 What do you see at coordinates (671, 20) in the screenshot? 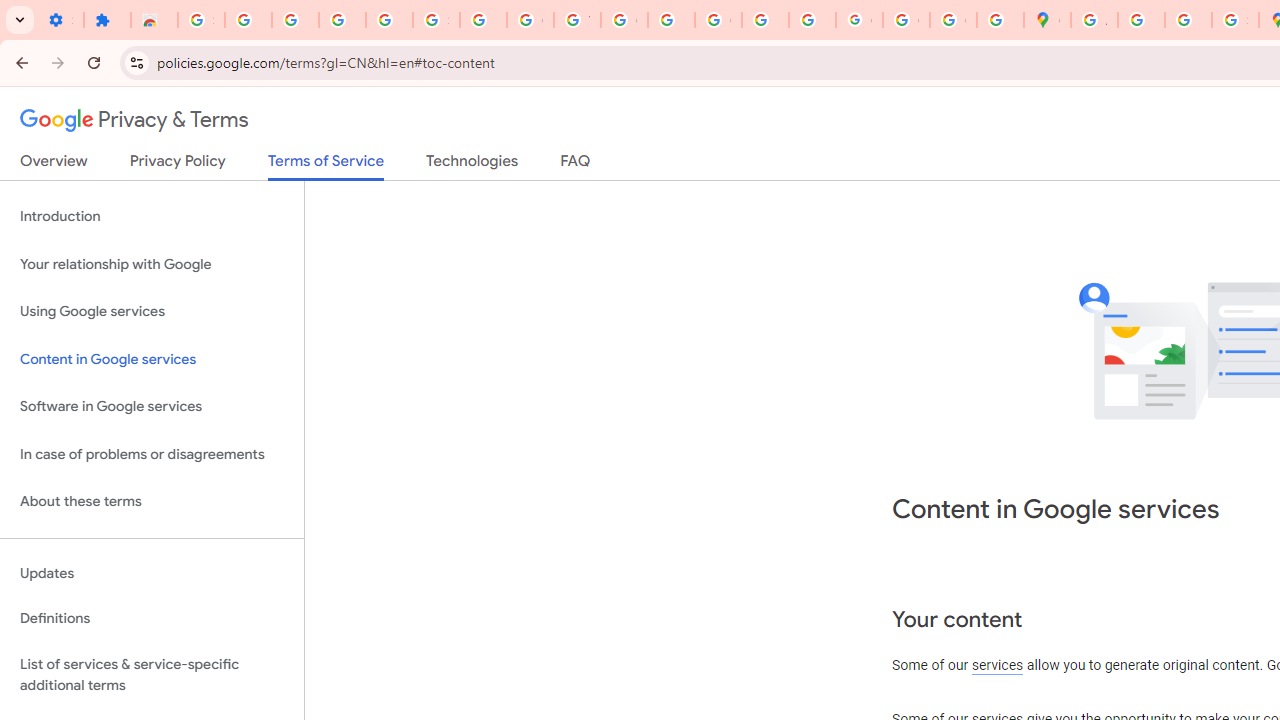
I see `https://scholar.google.com/` at bounding box center [671, 20].